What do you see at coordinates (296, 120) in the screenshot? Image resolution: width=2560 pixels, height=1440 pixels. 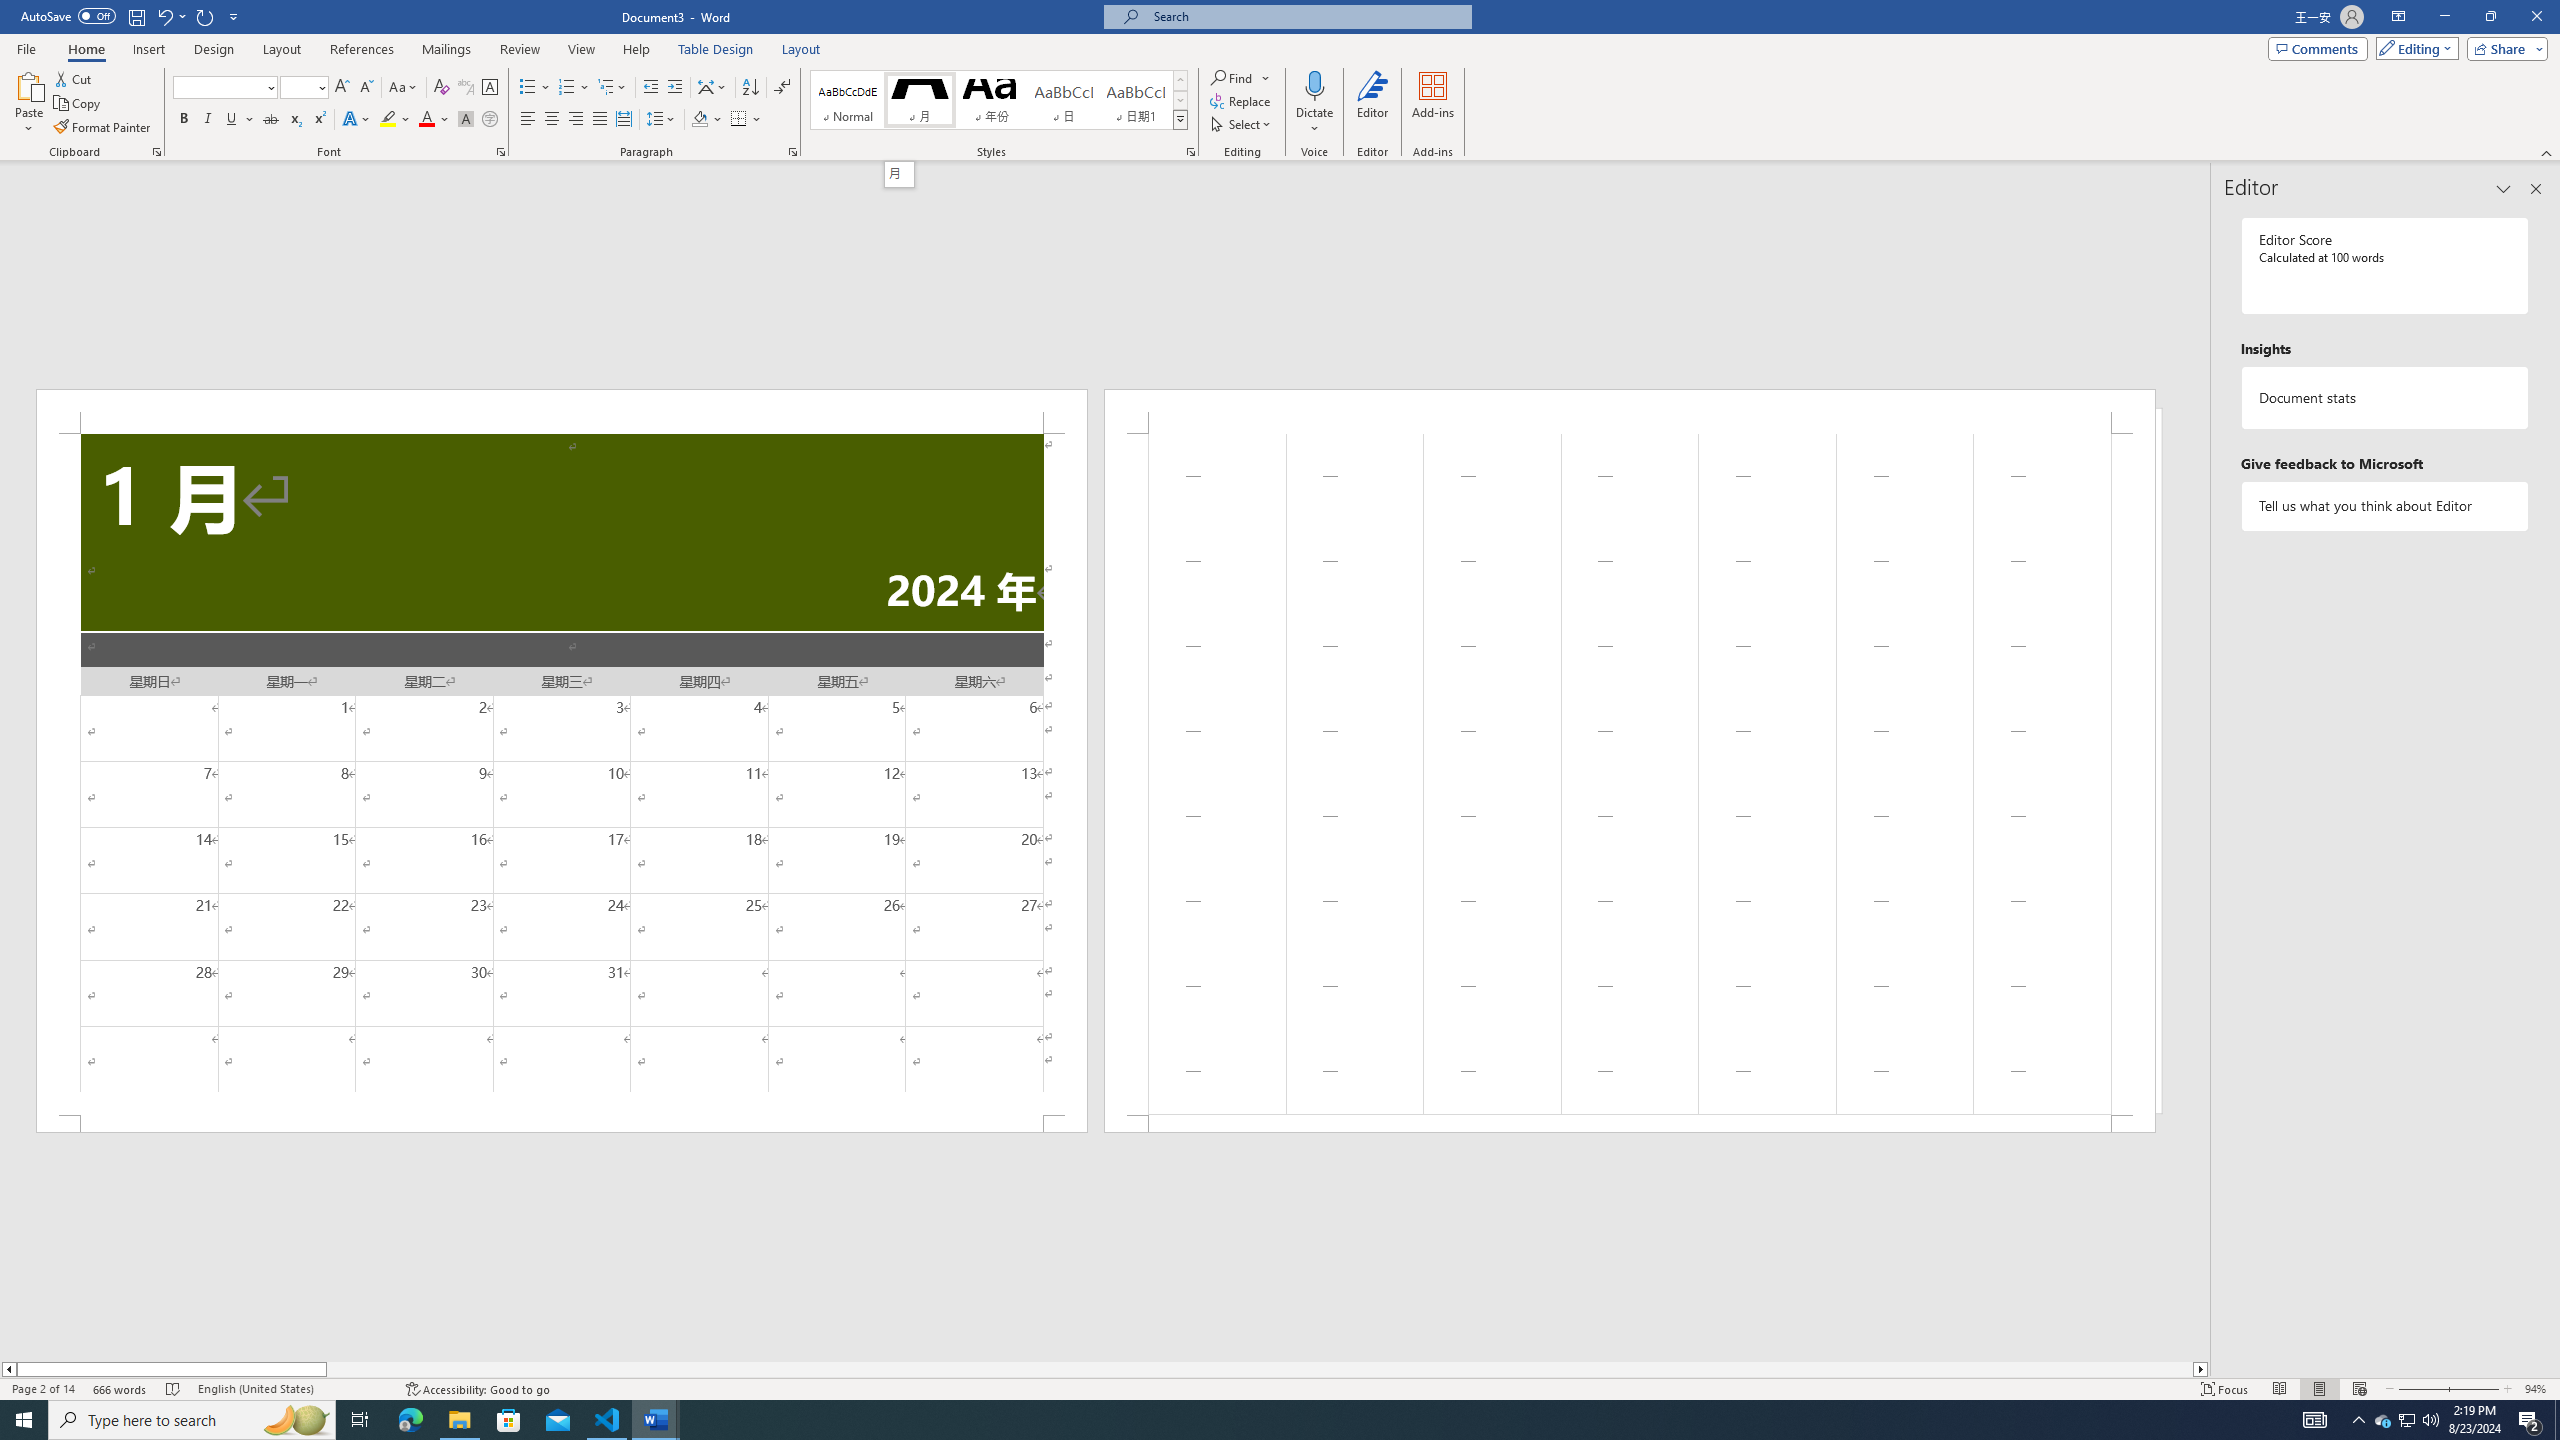 I see `Subscript` at bounding box center [296, 120].